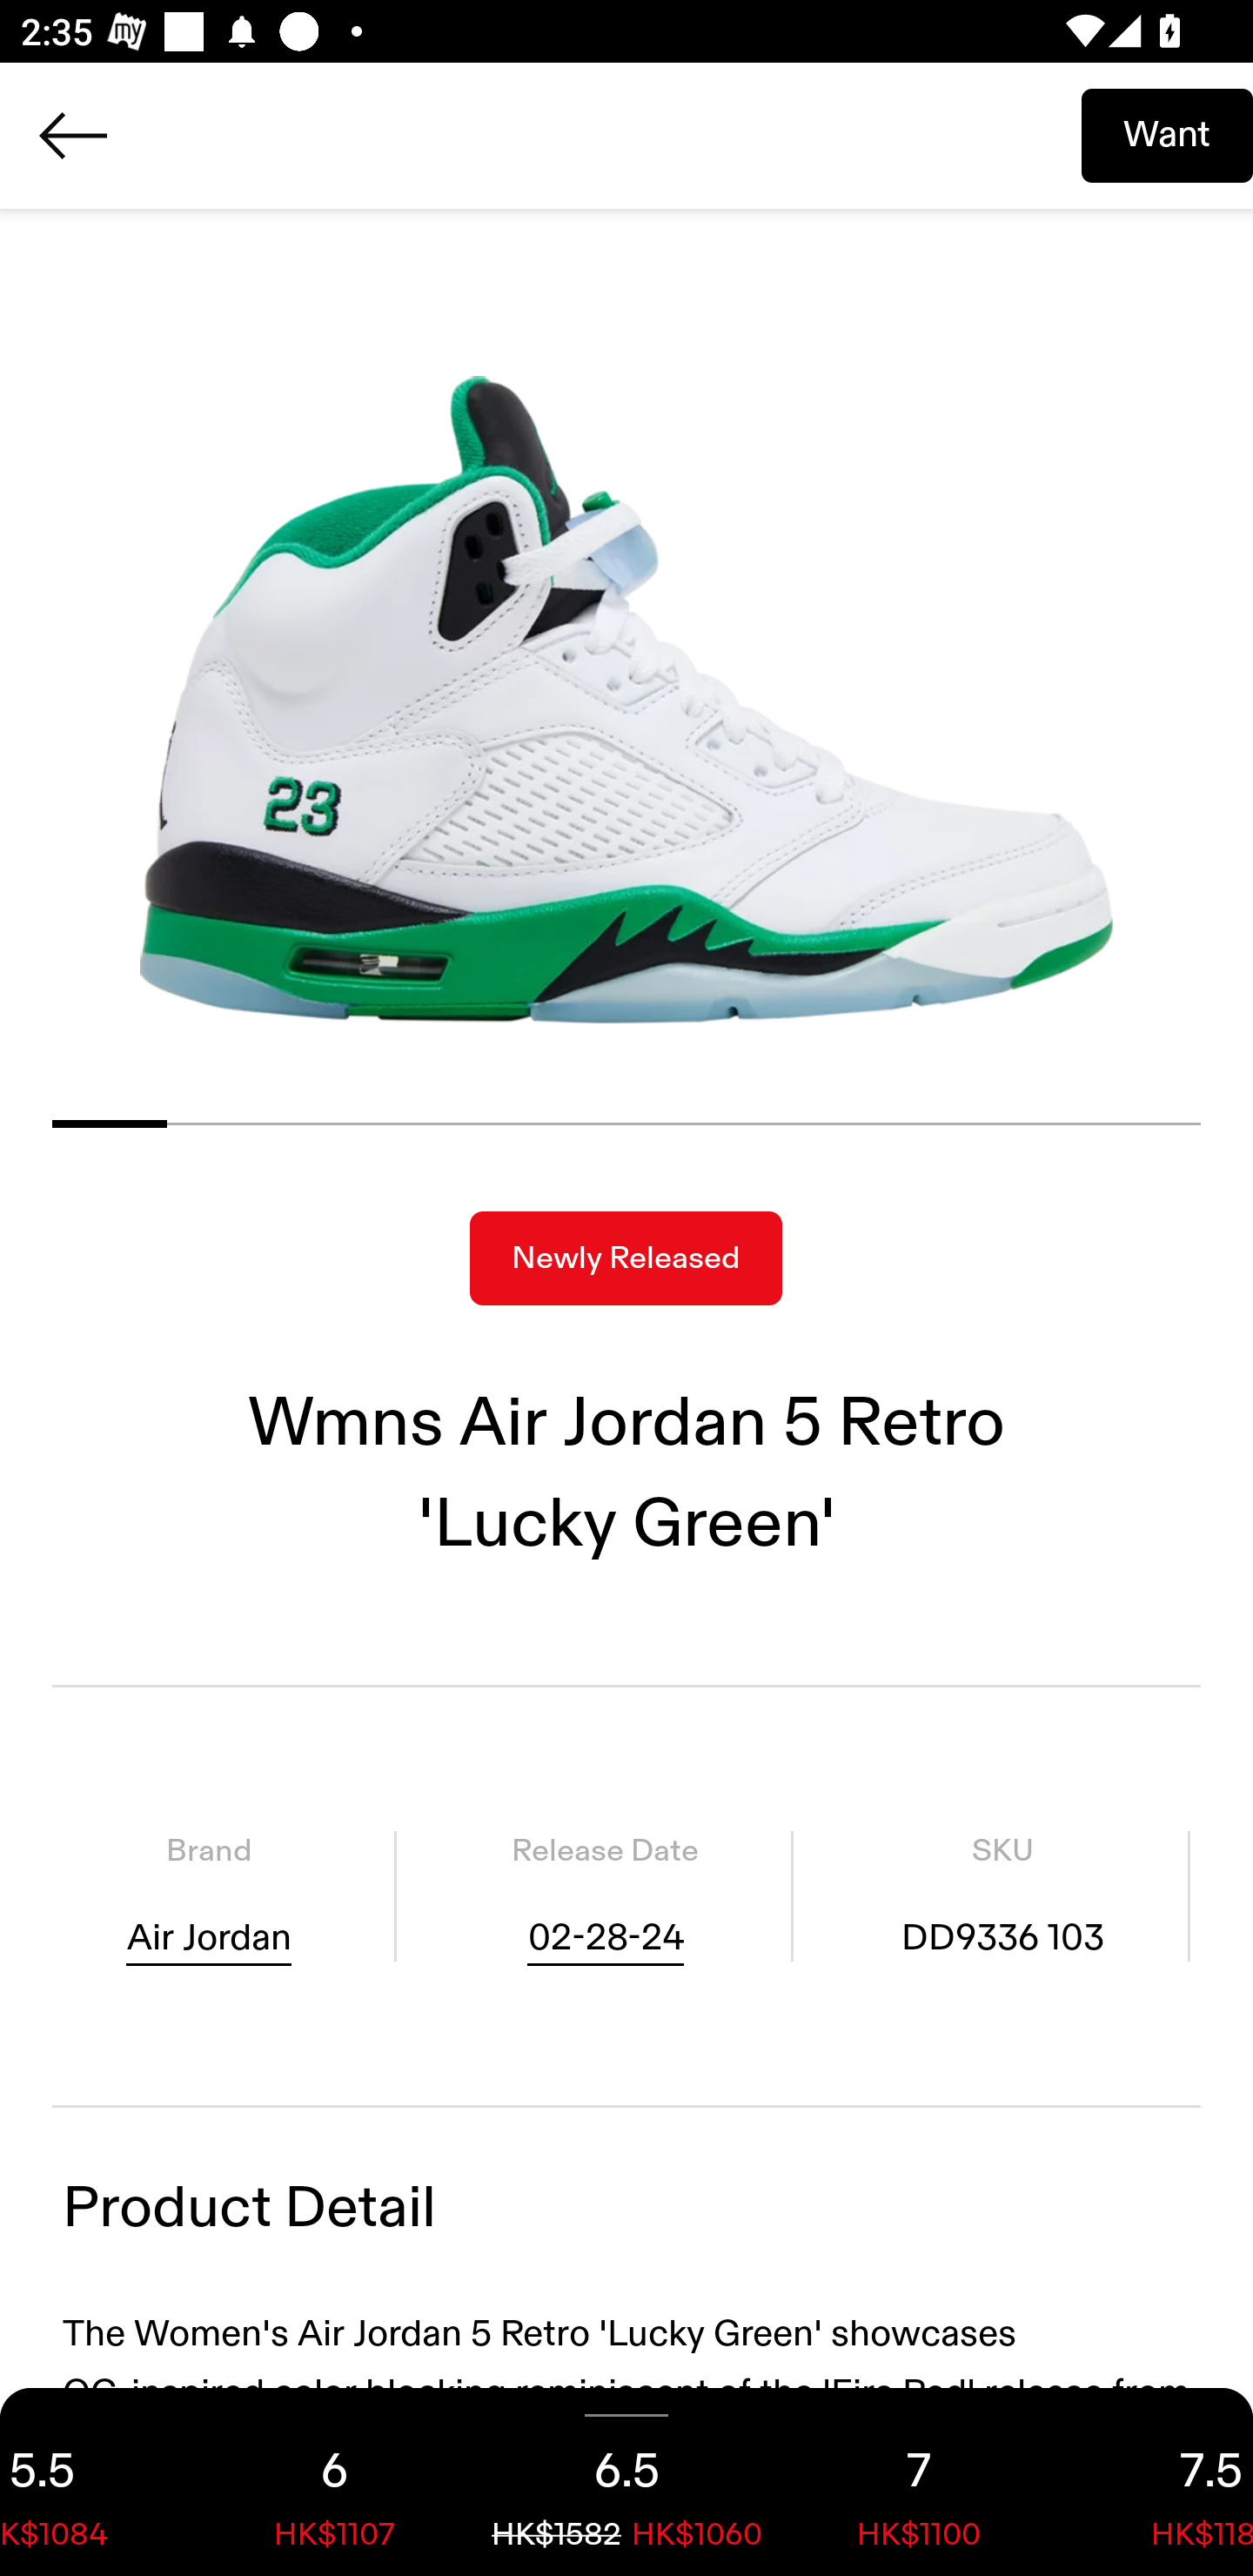 Image resolution: width=1253 pixels, height=2576 pixels. Describe the element at coordinates (1159, 2482) in the screenshot. I see `7.5 HK$1187` at that location.